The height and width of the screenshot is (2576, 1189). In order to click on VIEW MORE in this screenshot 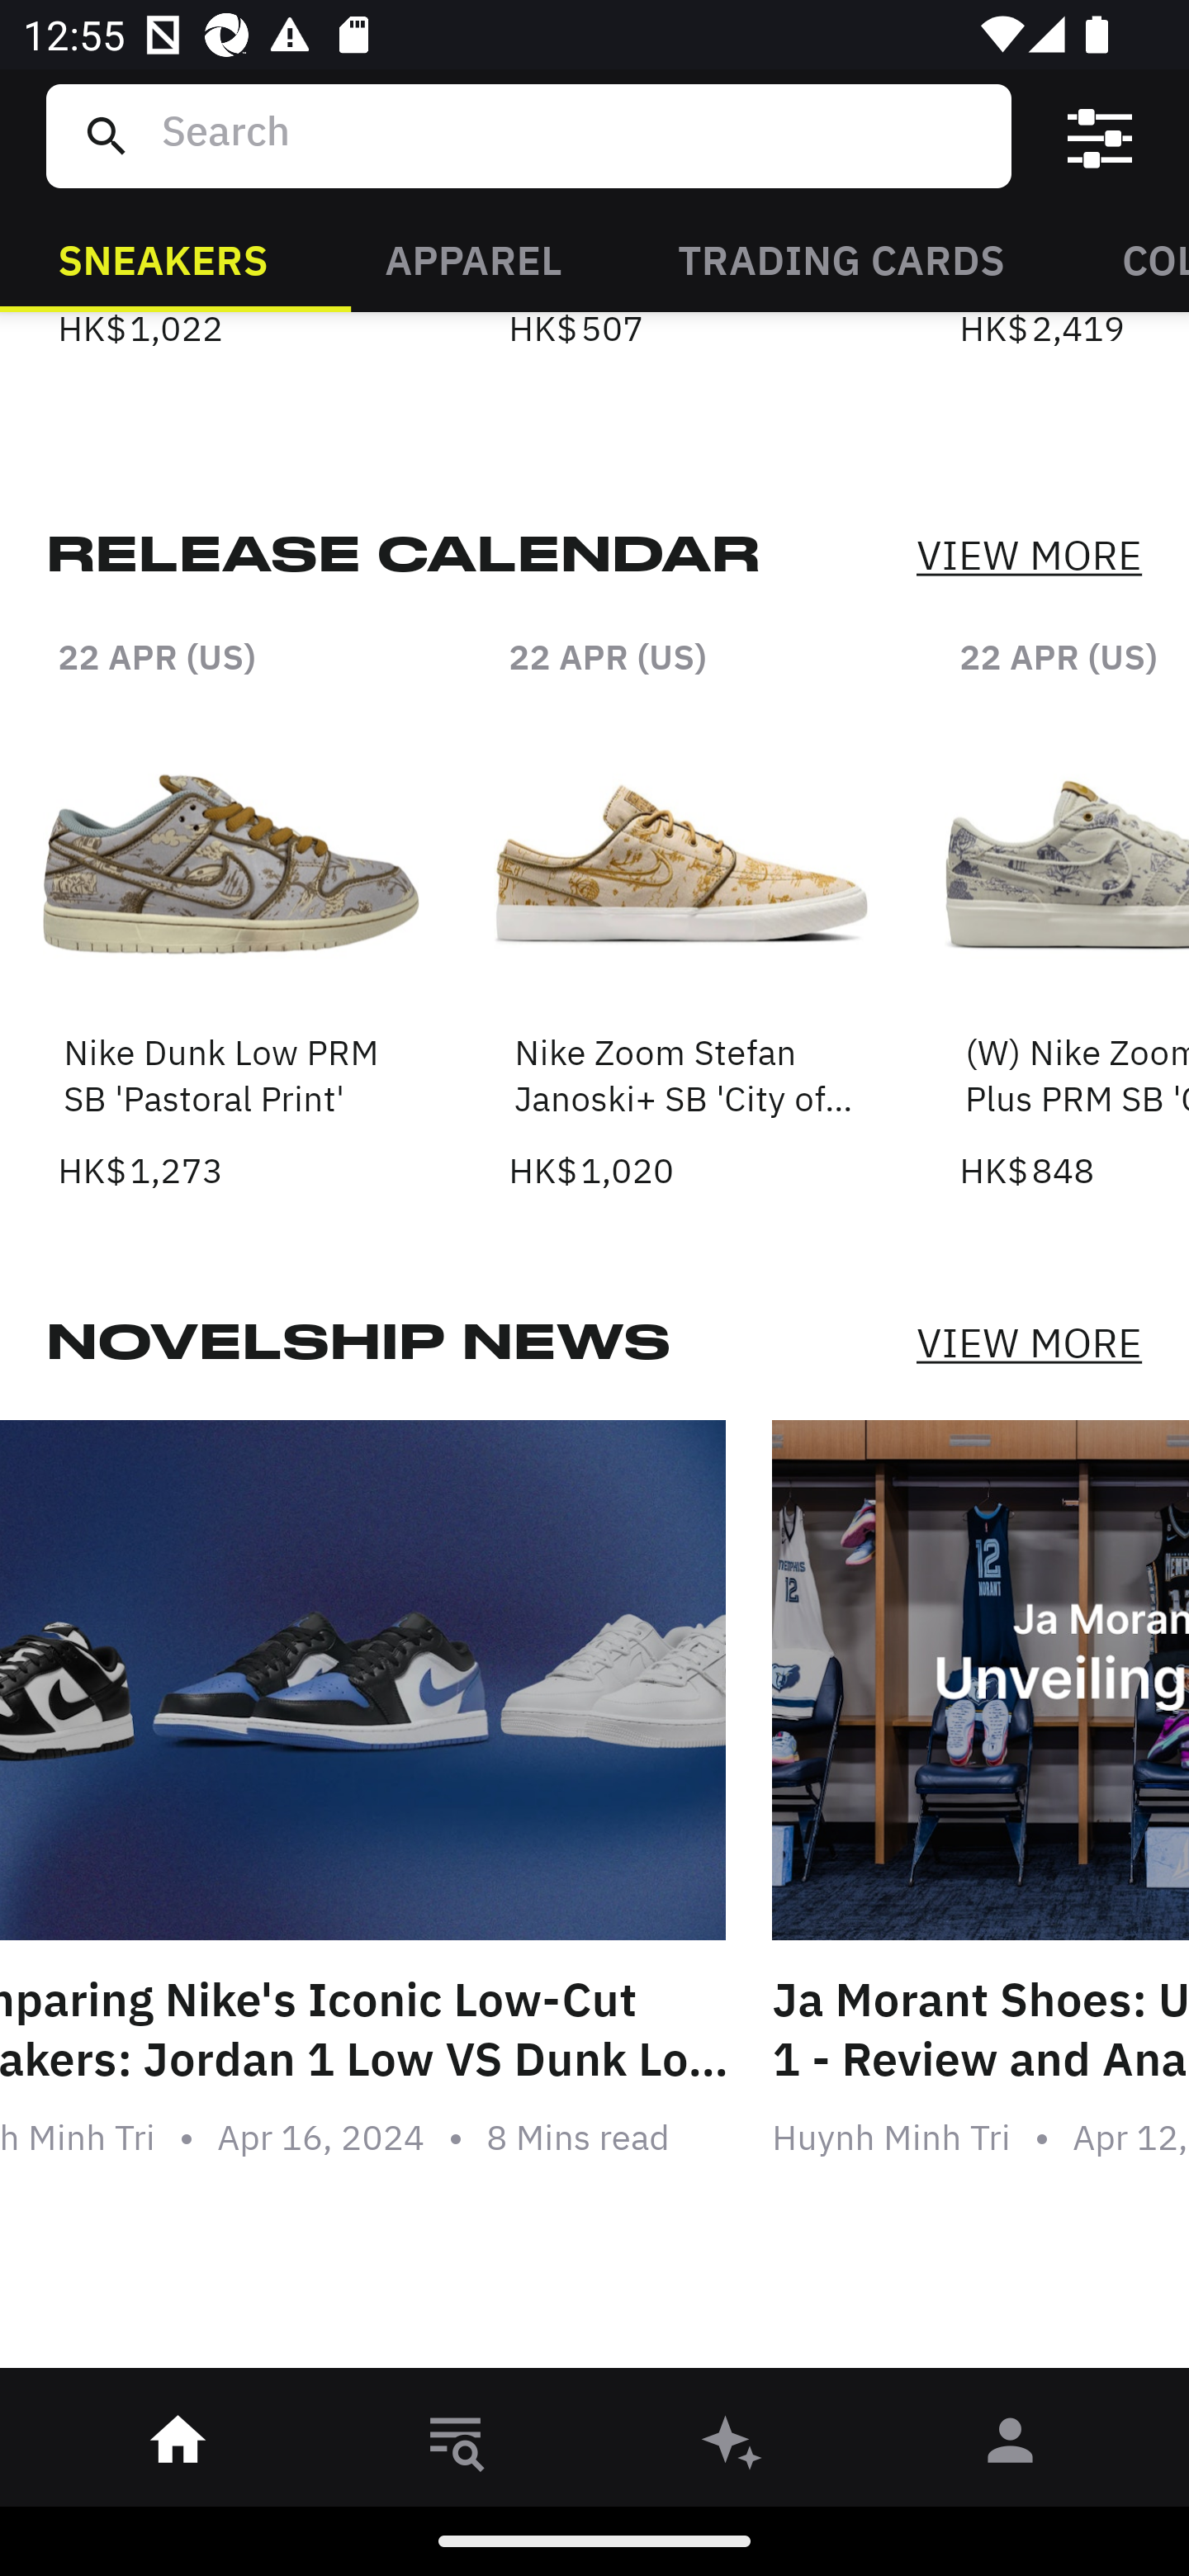, I will do `click(1029, 556)`.